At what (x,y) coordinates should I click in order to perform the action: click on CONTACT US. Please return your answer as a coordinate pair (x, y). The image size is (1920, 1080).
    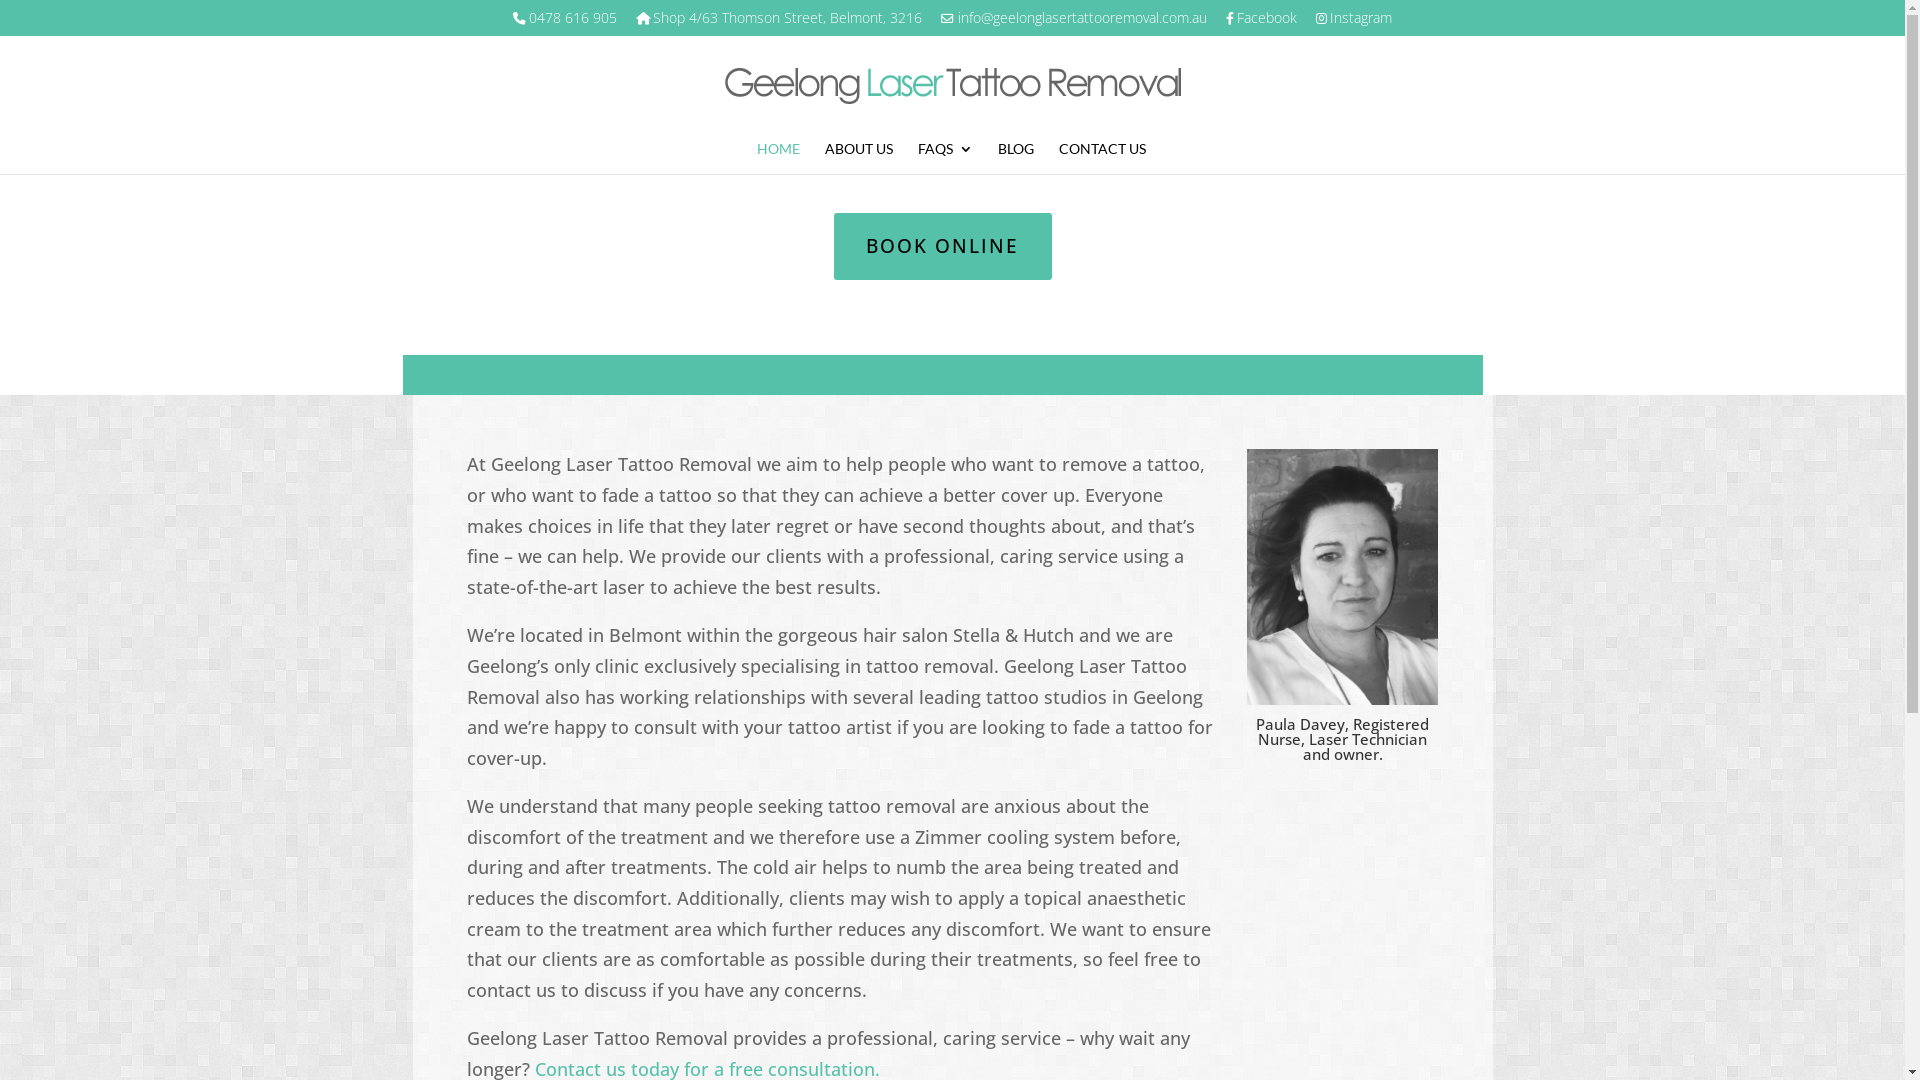
    Looking at the image, I should click on (1102, 158).